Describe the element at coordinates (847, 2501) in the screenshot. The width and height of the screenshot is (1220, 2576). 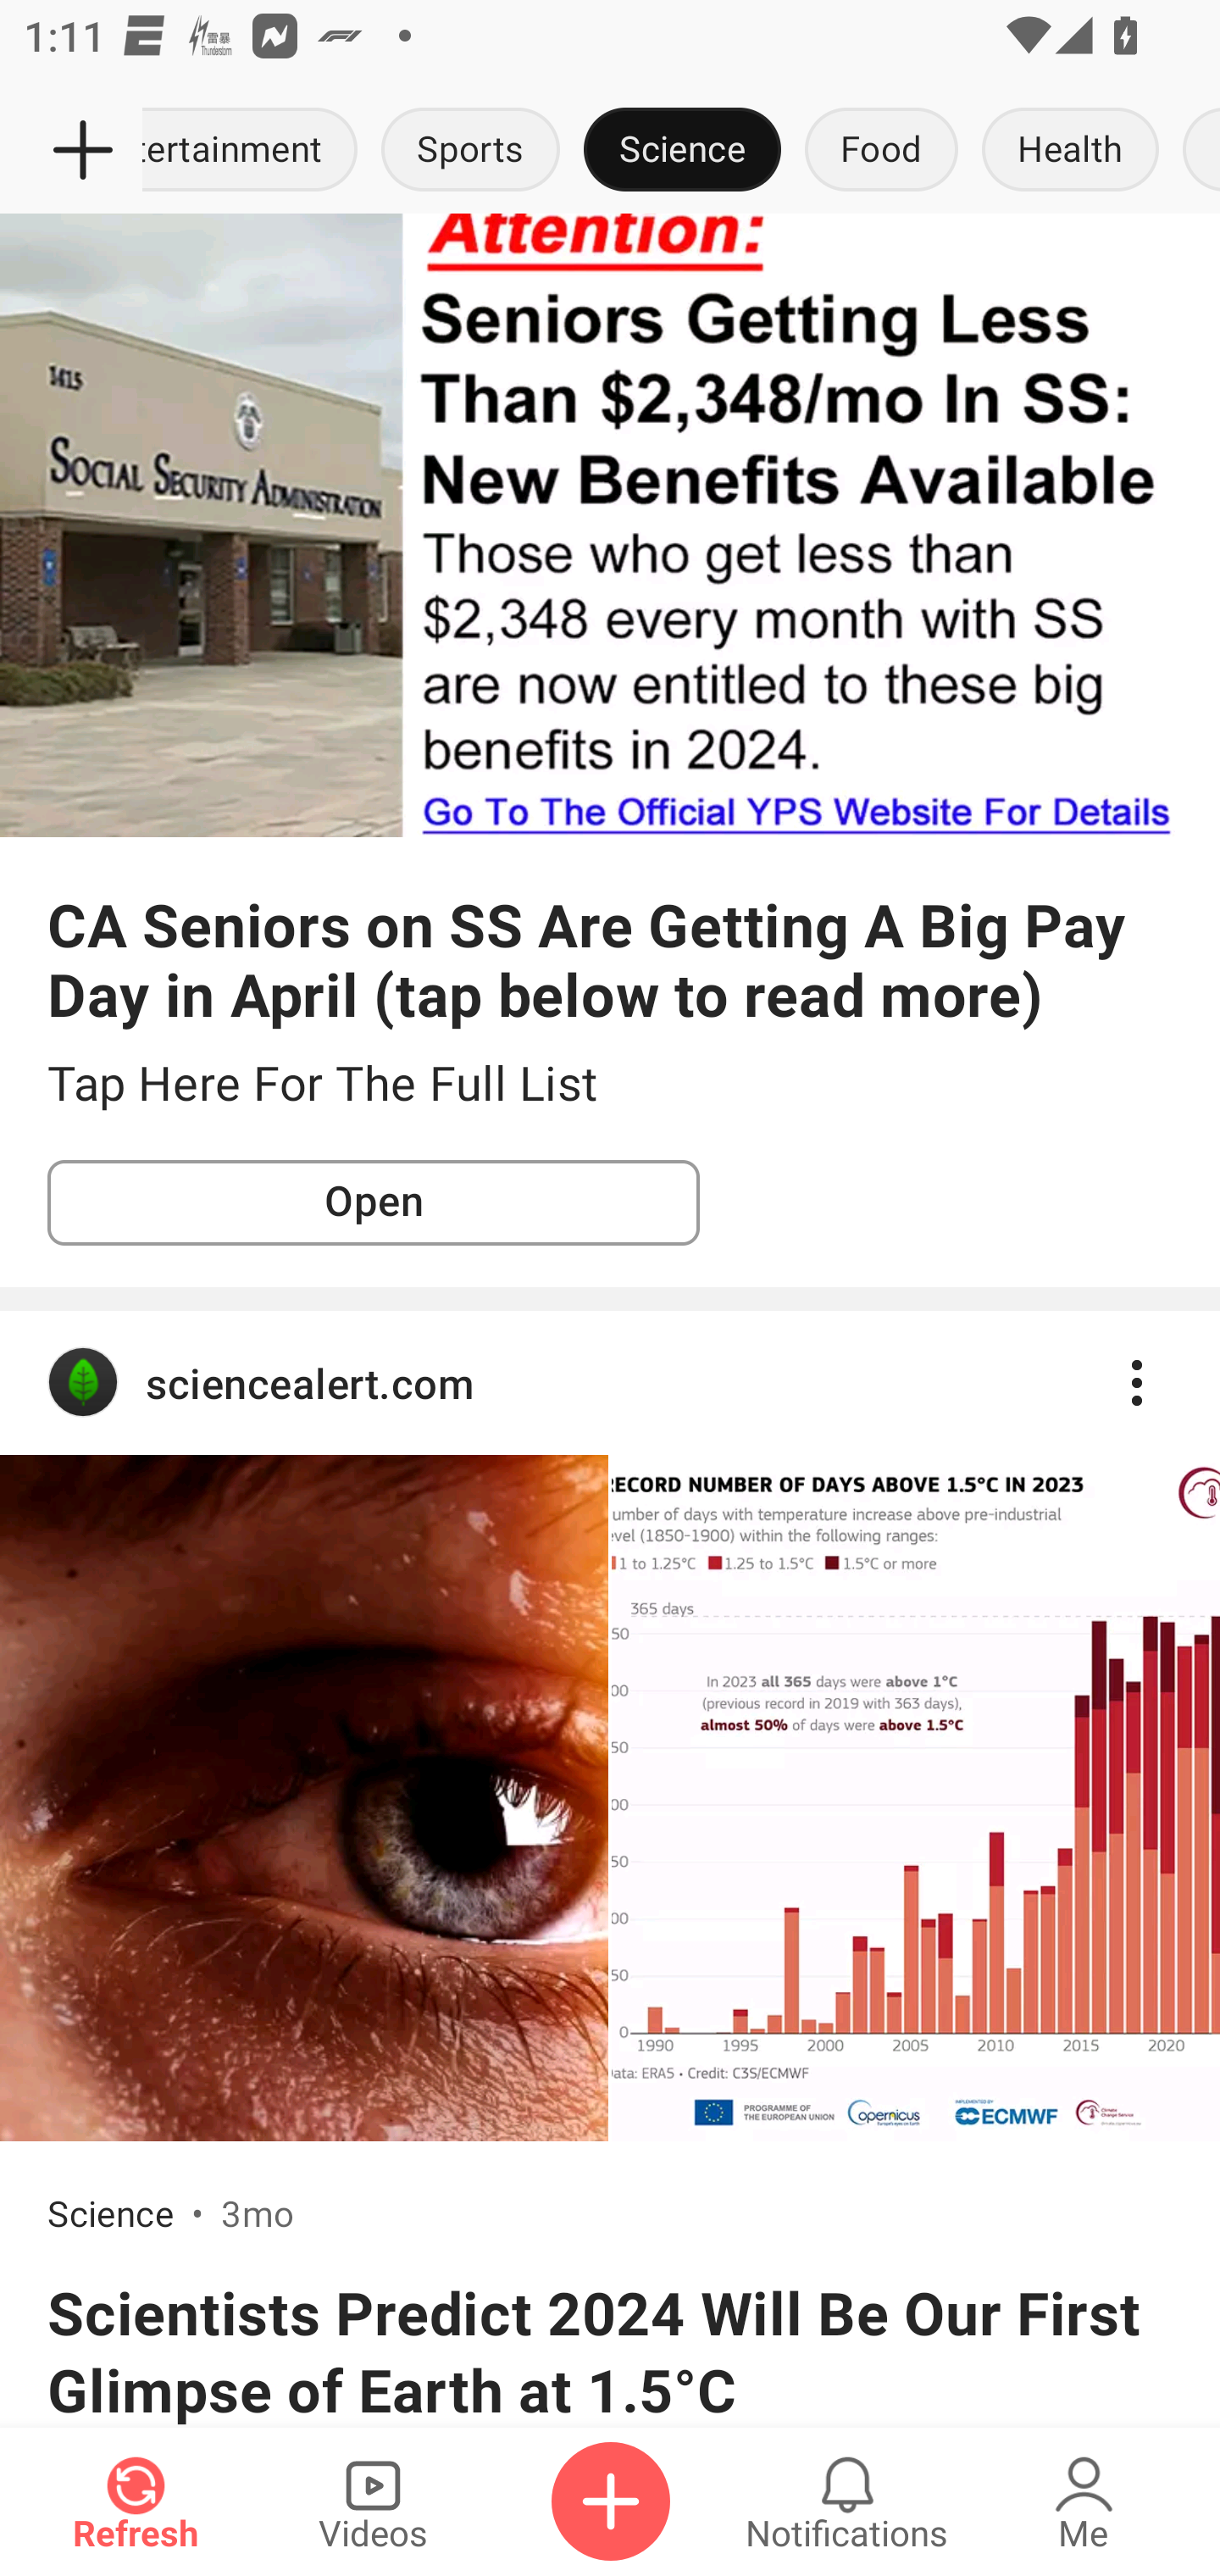
I see `Notifications` at that location.